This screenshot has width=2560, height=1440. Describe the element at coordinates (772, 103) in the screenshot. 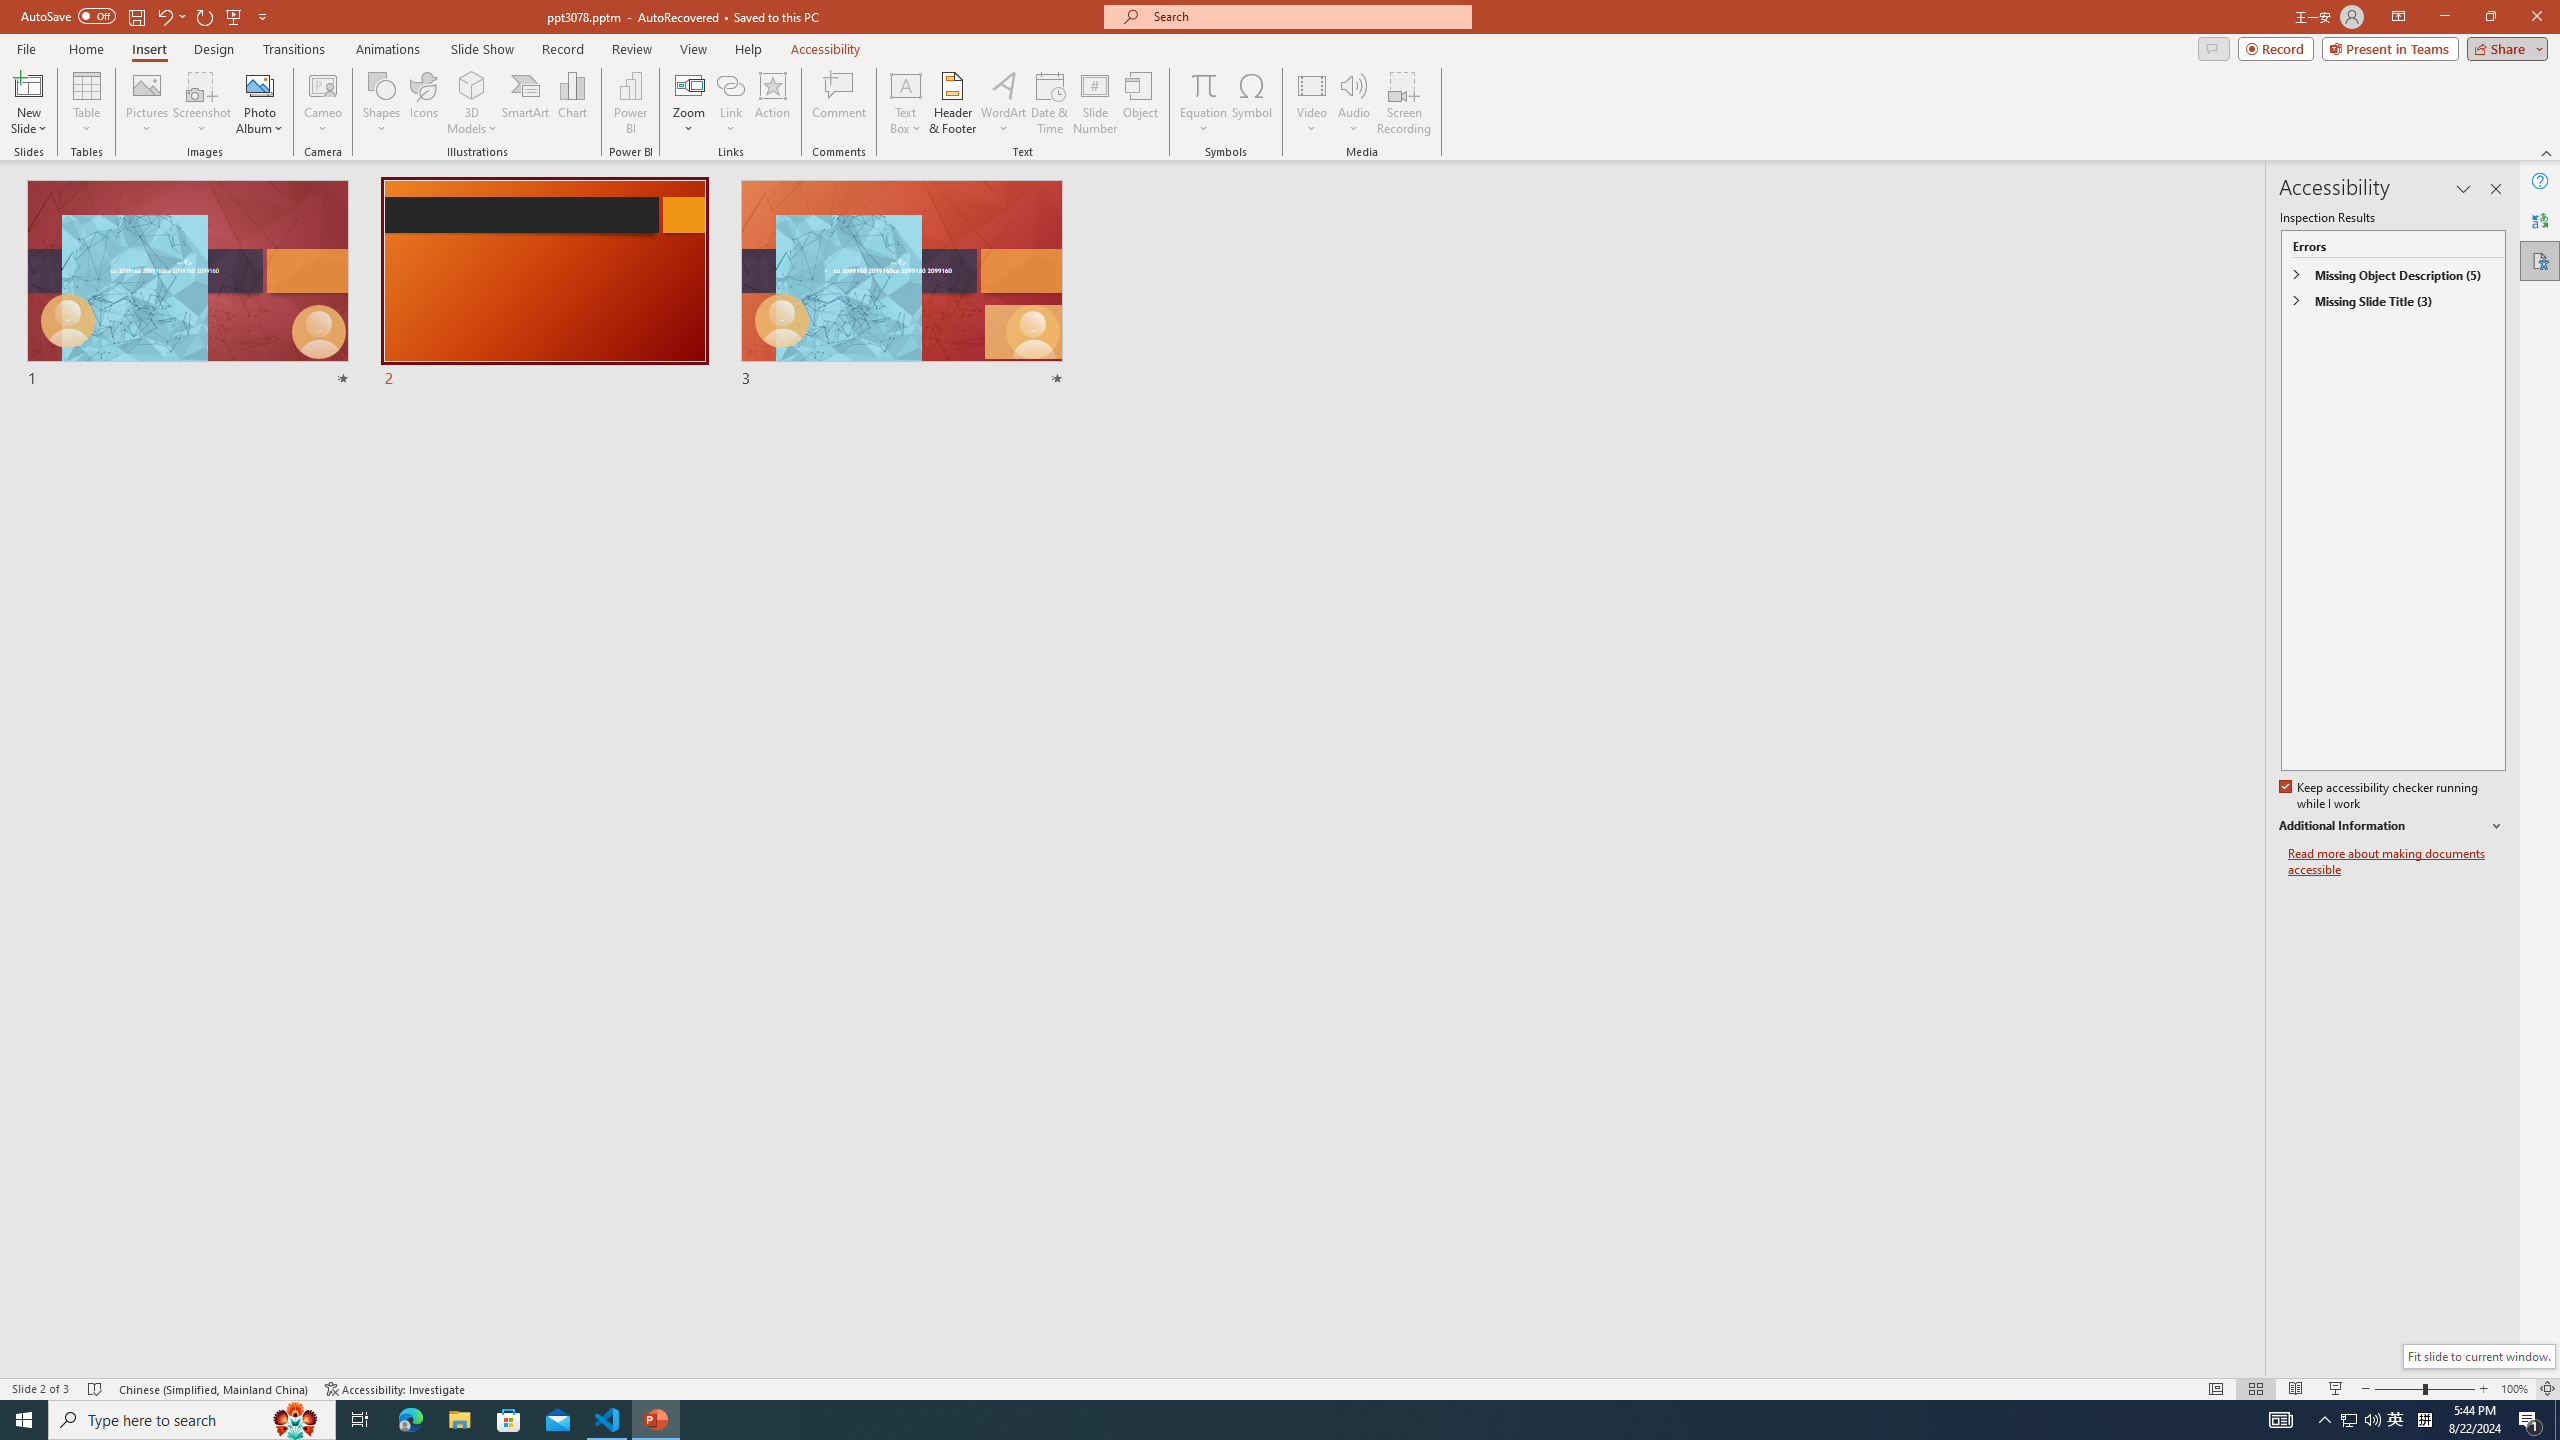

I see `Action` at that location.